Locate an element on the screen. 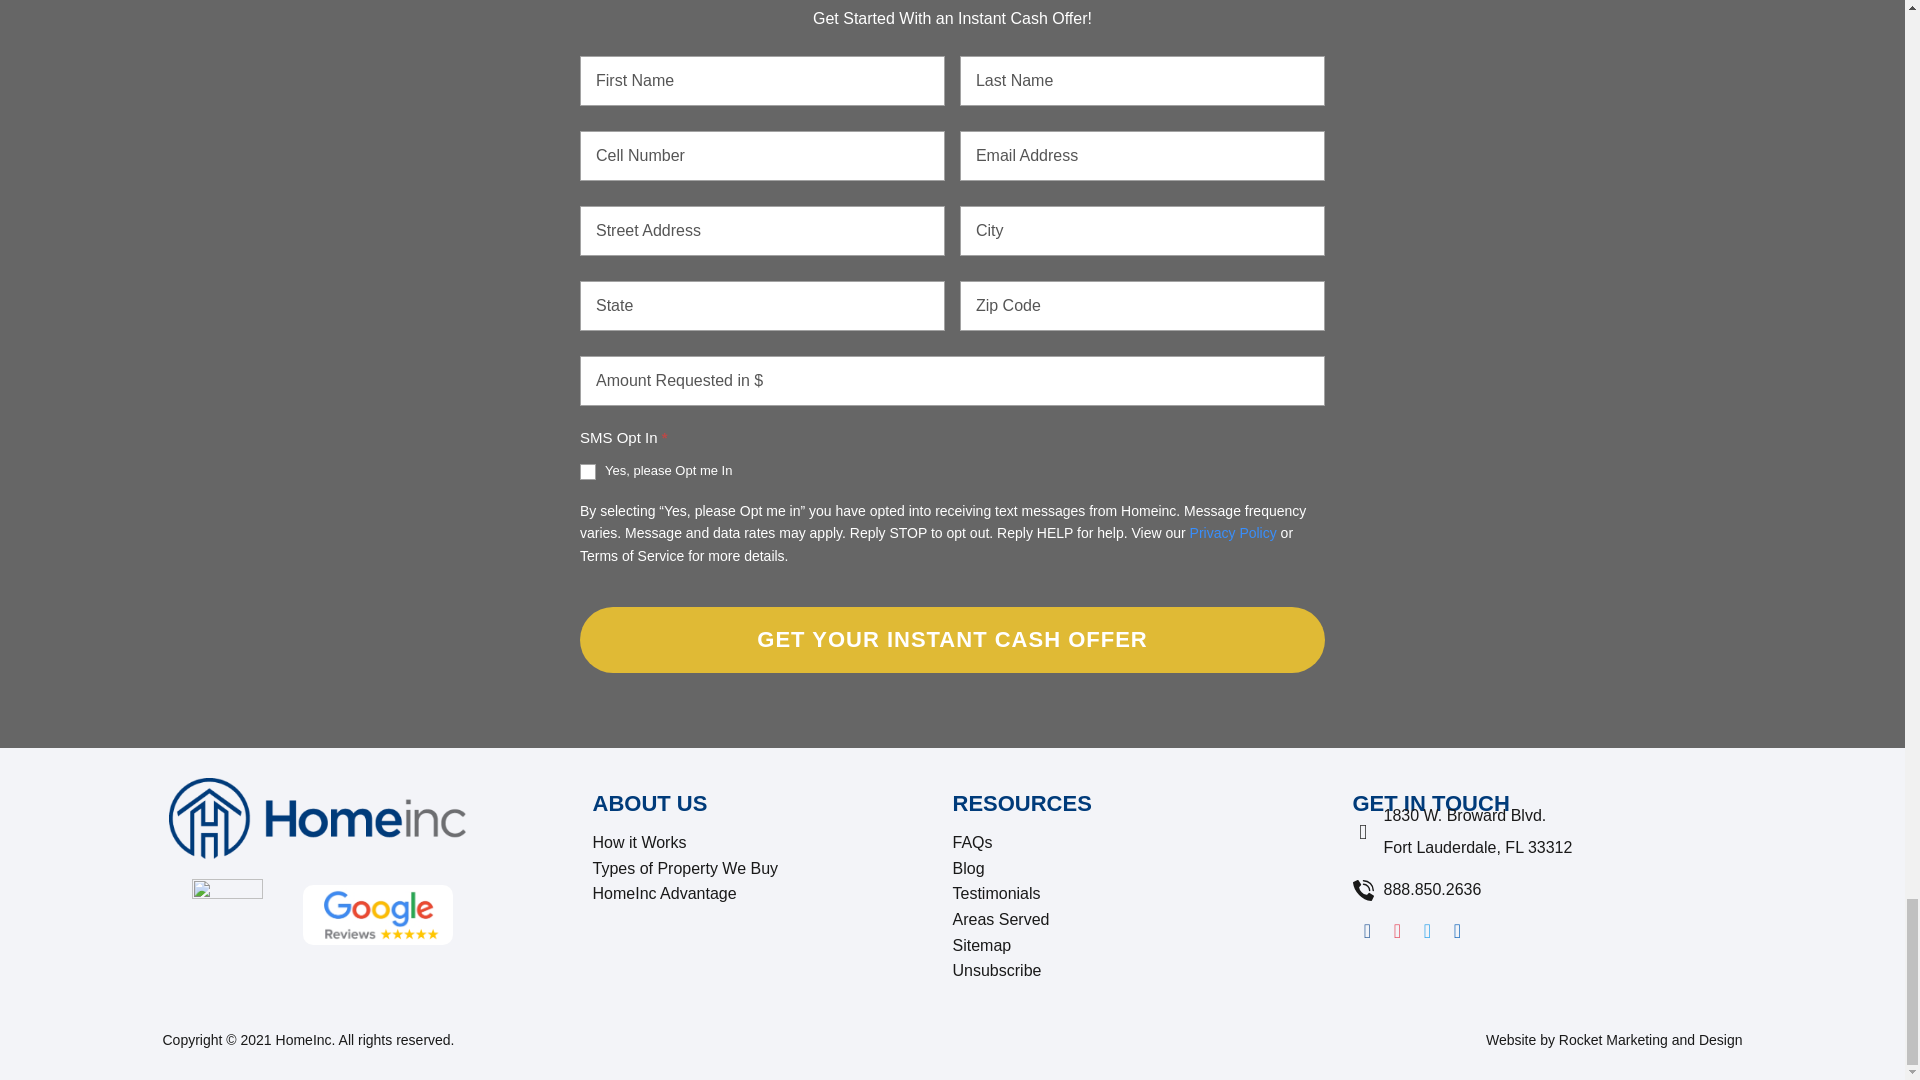 Image resolution: width=1920 pixels, height=1080 pixels. Areas Served is located at coordinates (1152, 920).